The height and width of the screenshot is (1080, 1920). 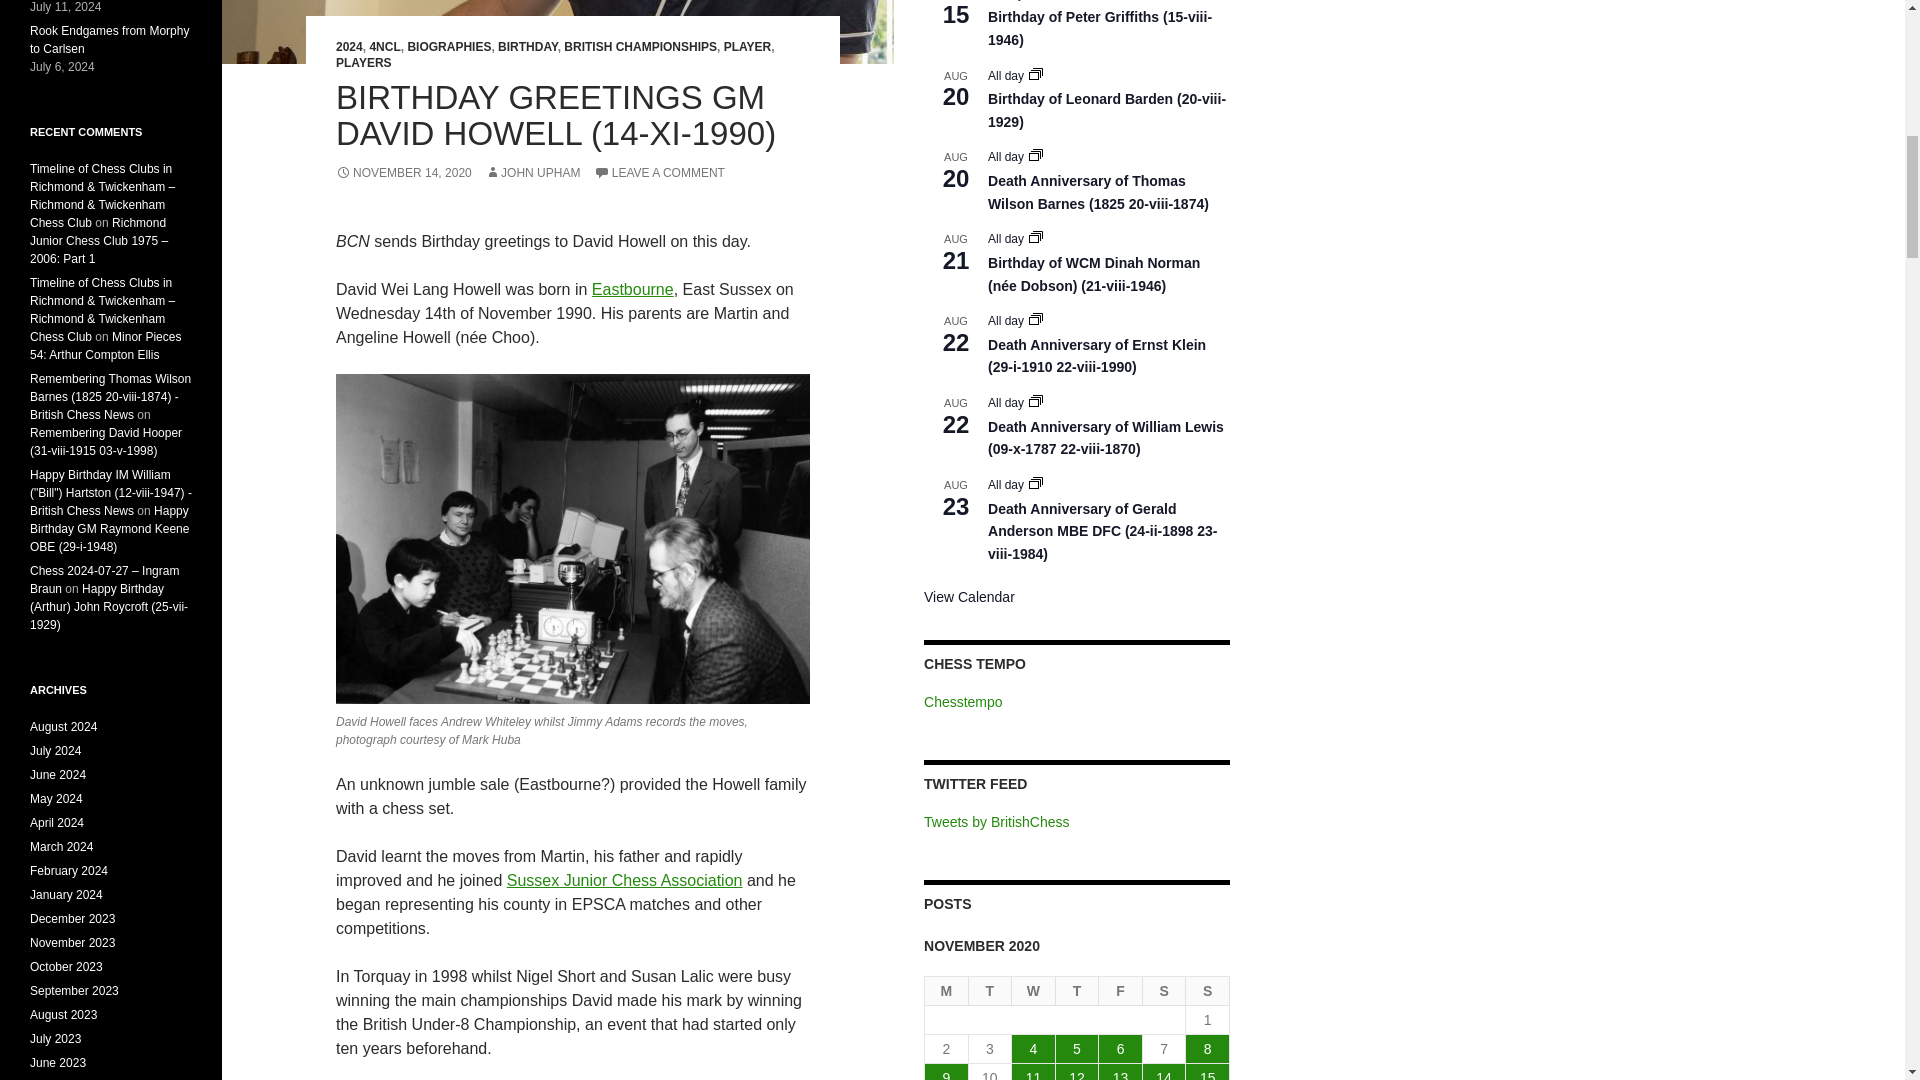 I want to click on Event Series, so click(x=1036, y=483).